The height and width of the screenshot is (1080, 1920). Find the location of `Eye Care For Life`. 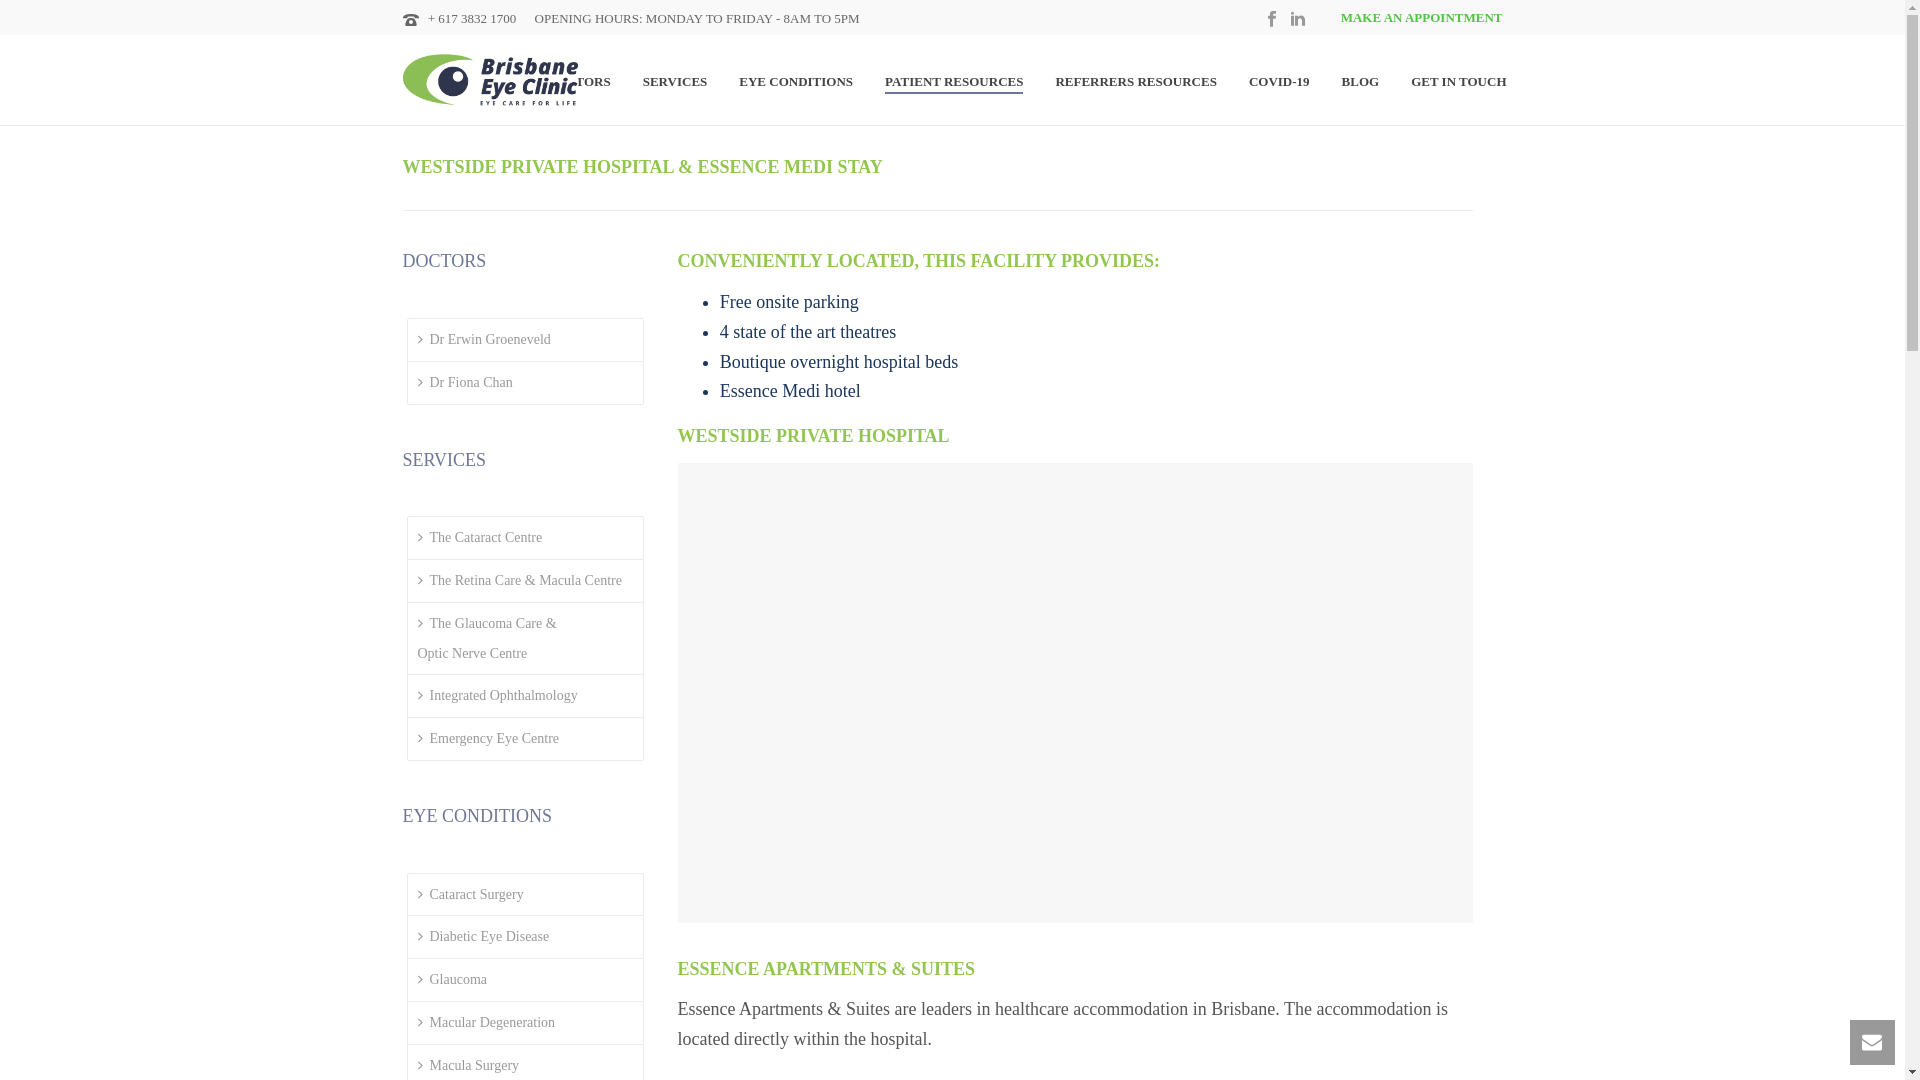

Eye Care For Life is located at coordinates (489, 79).